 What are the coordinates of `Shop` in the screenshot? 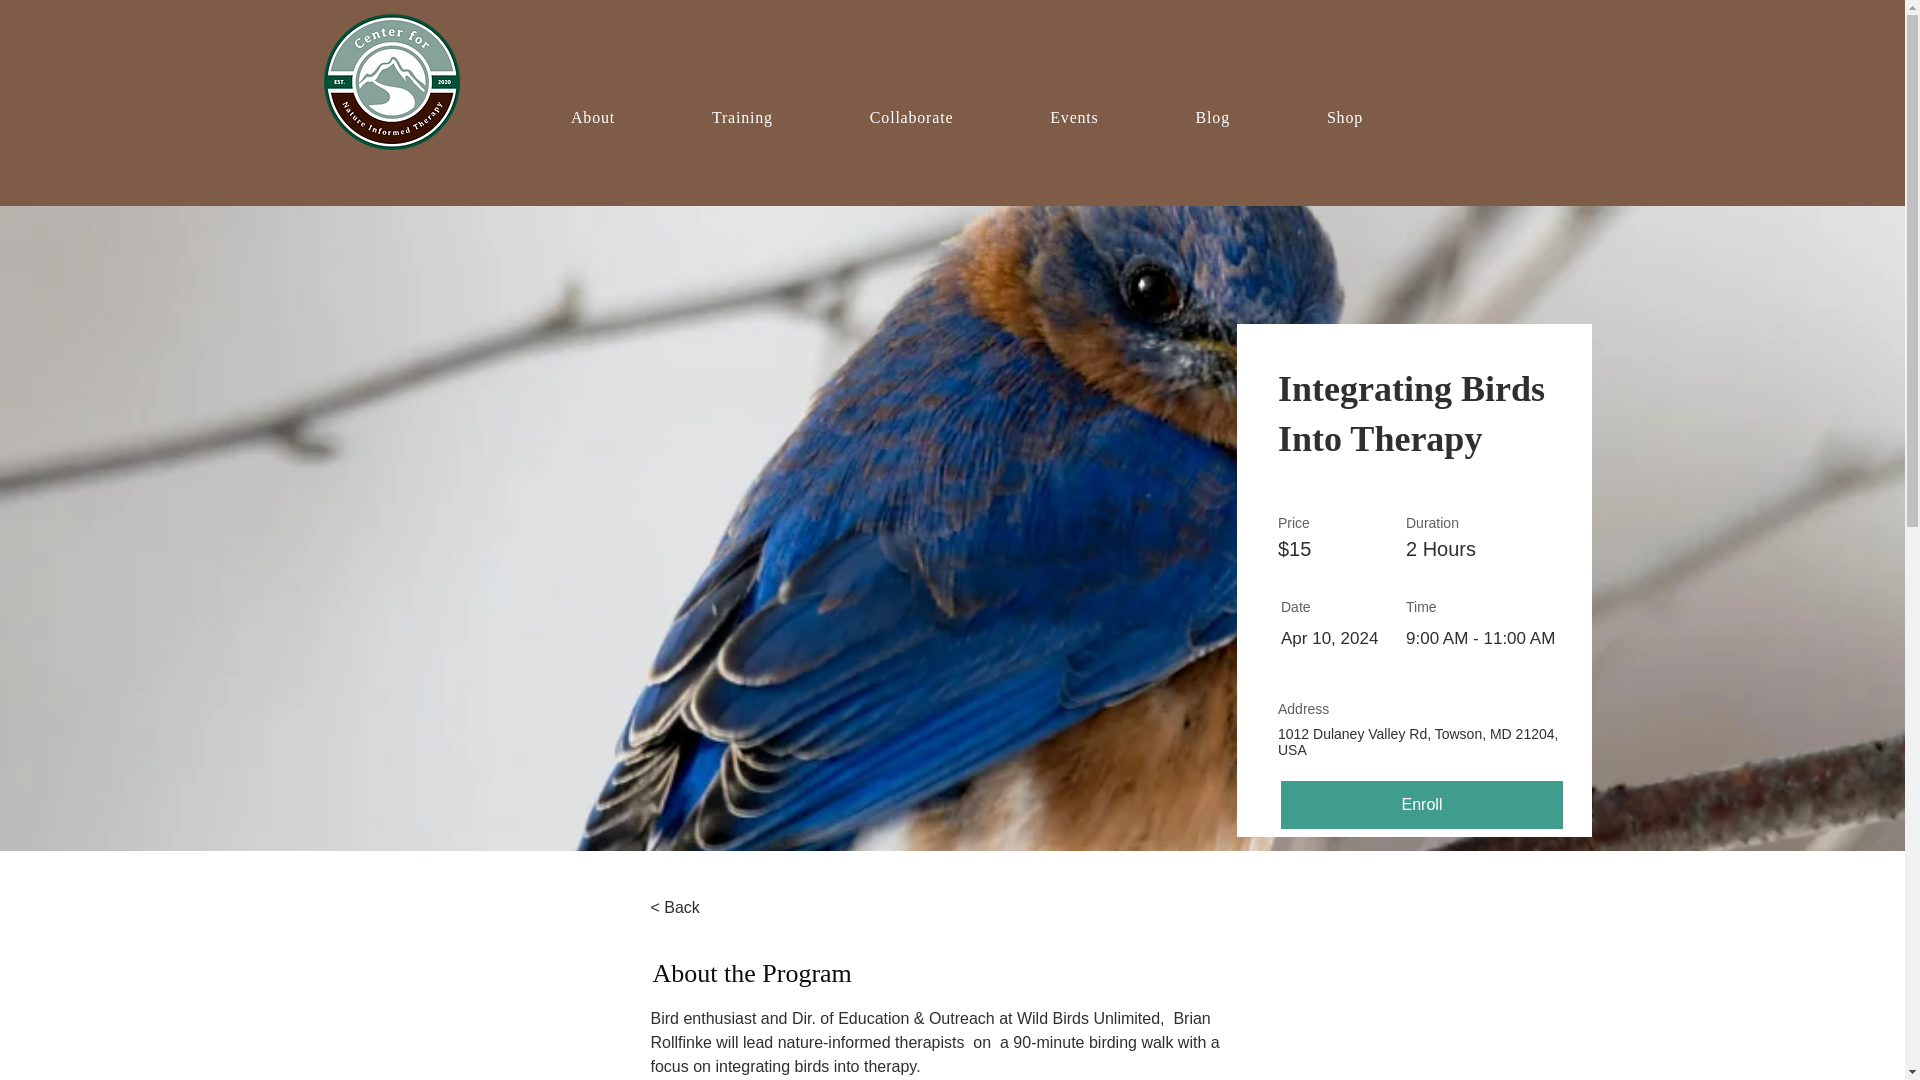 It's located at (1344, 118).